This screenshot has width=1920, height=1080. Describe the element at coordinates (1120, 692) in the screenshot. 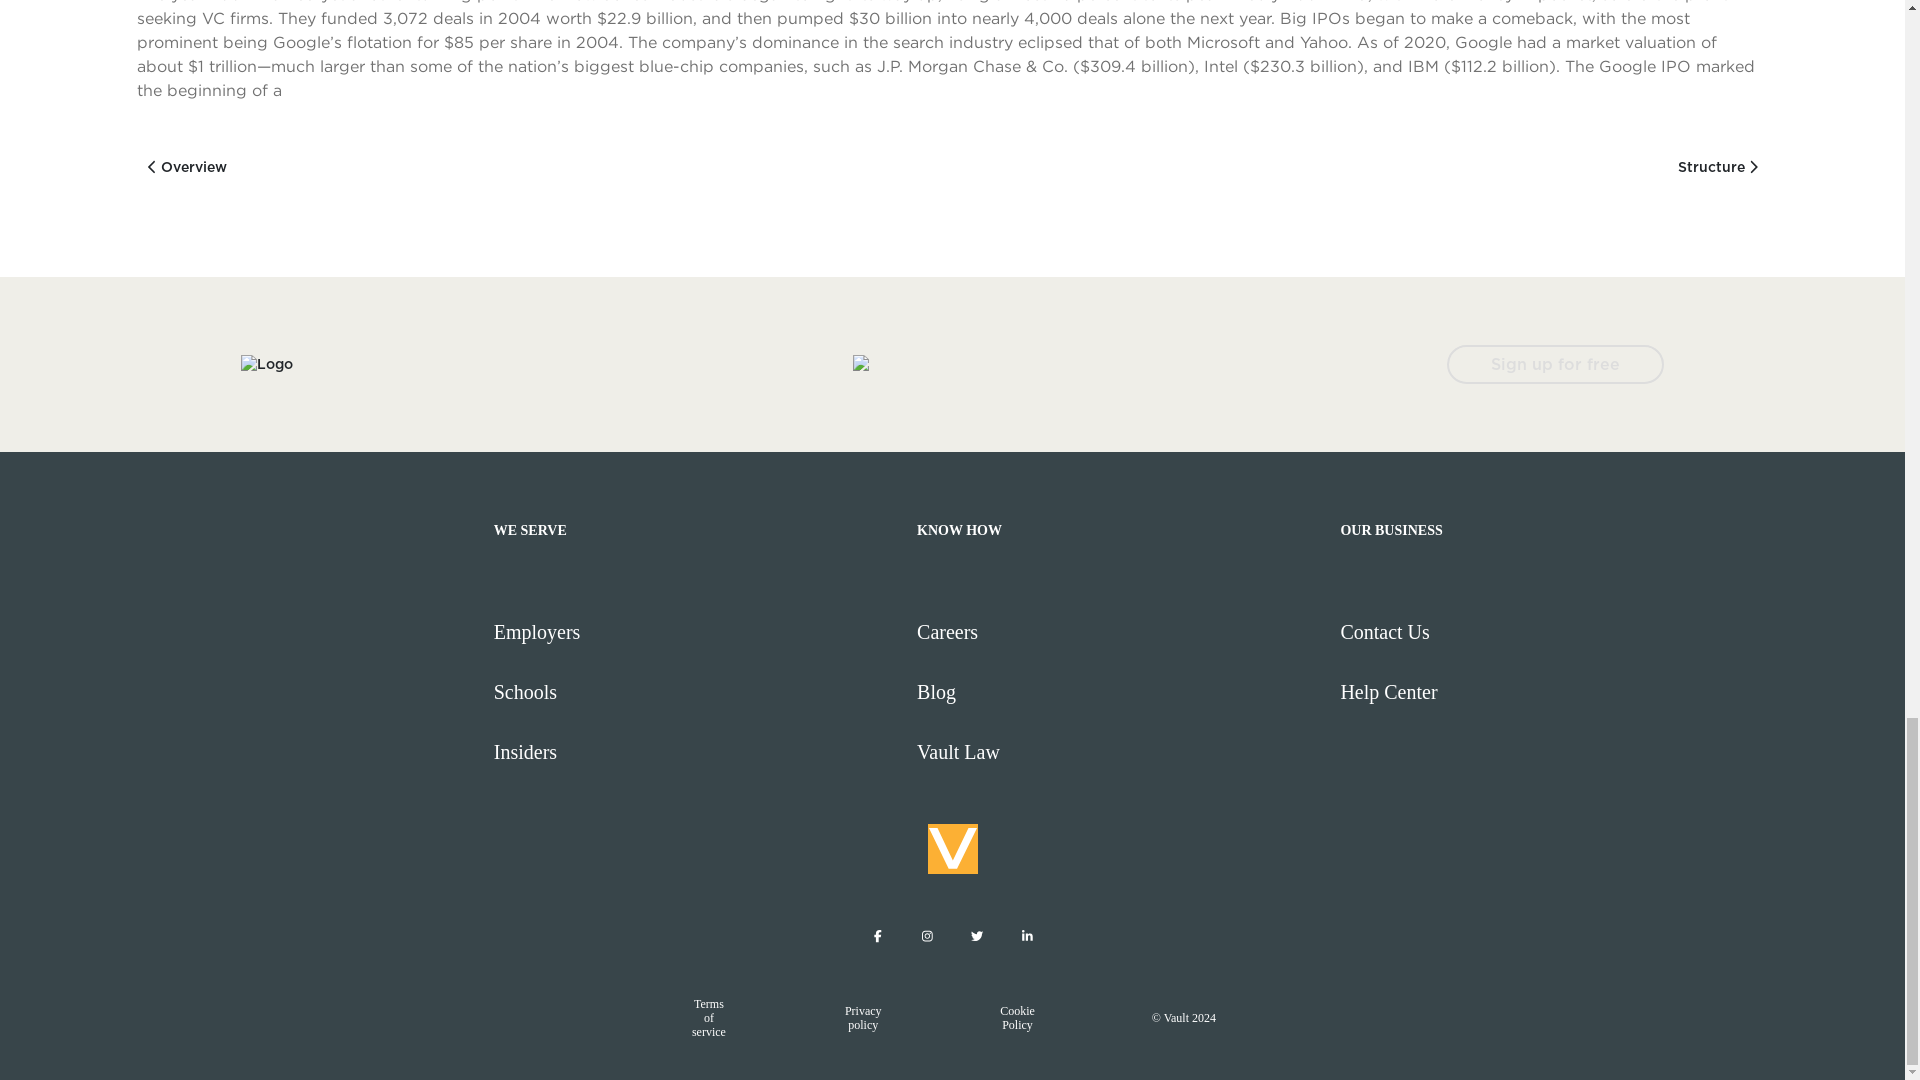

I see `Blog` at that location.